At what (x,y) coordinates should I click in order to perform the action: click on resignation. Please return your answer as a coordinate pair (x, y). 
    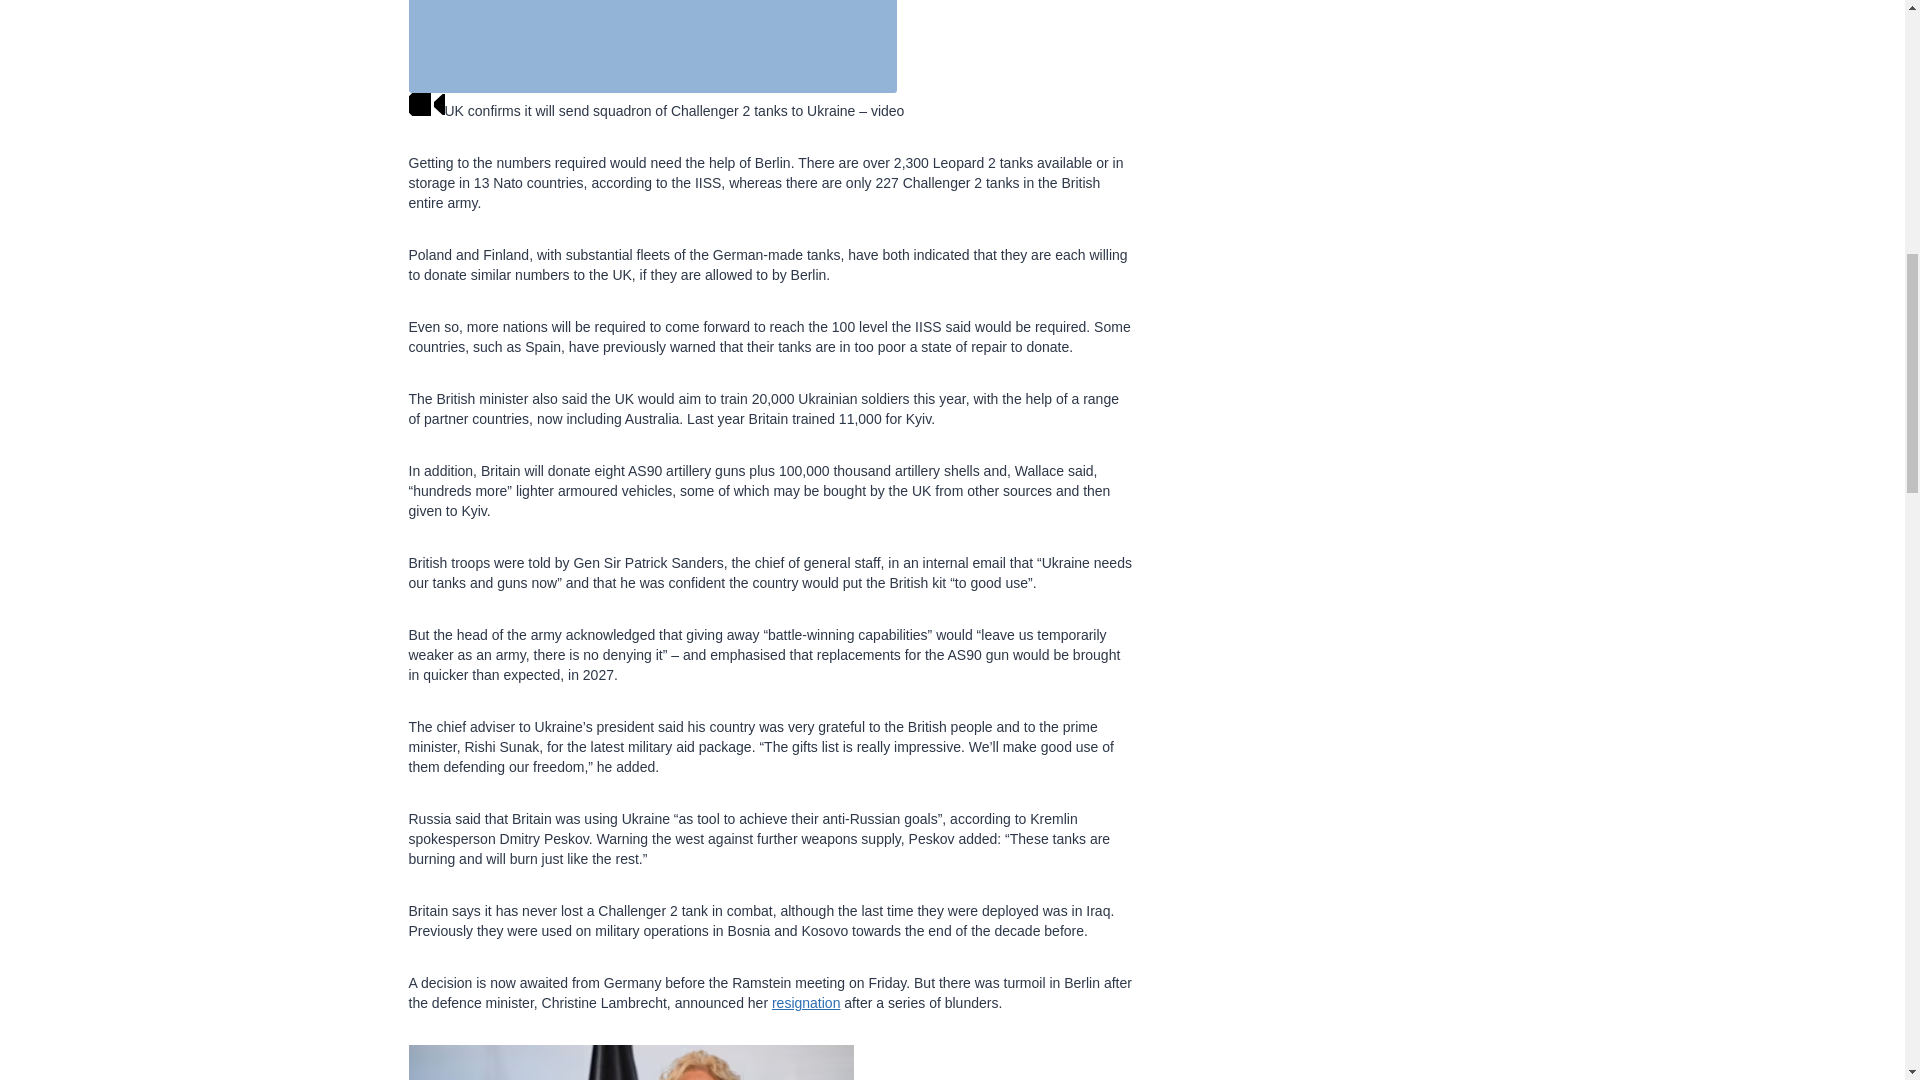
    Looking at the image, I should click on (806, 1002).